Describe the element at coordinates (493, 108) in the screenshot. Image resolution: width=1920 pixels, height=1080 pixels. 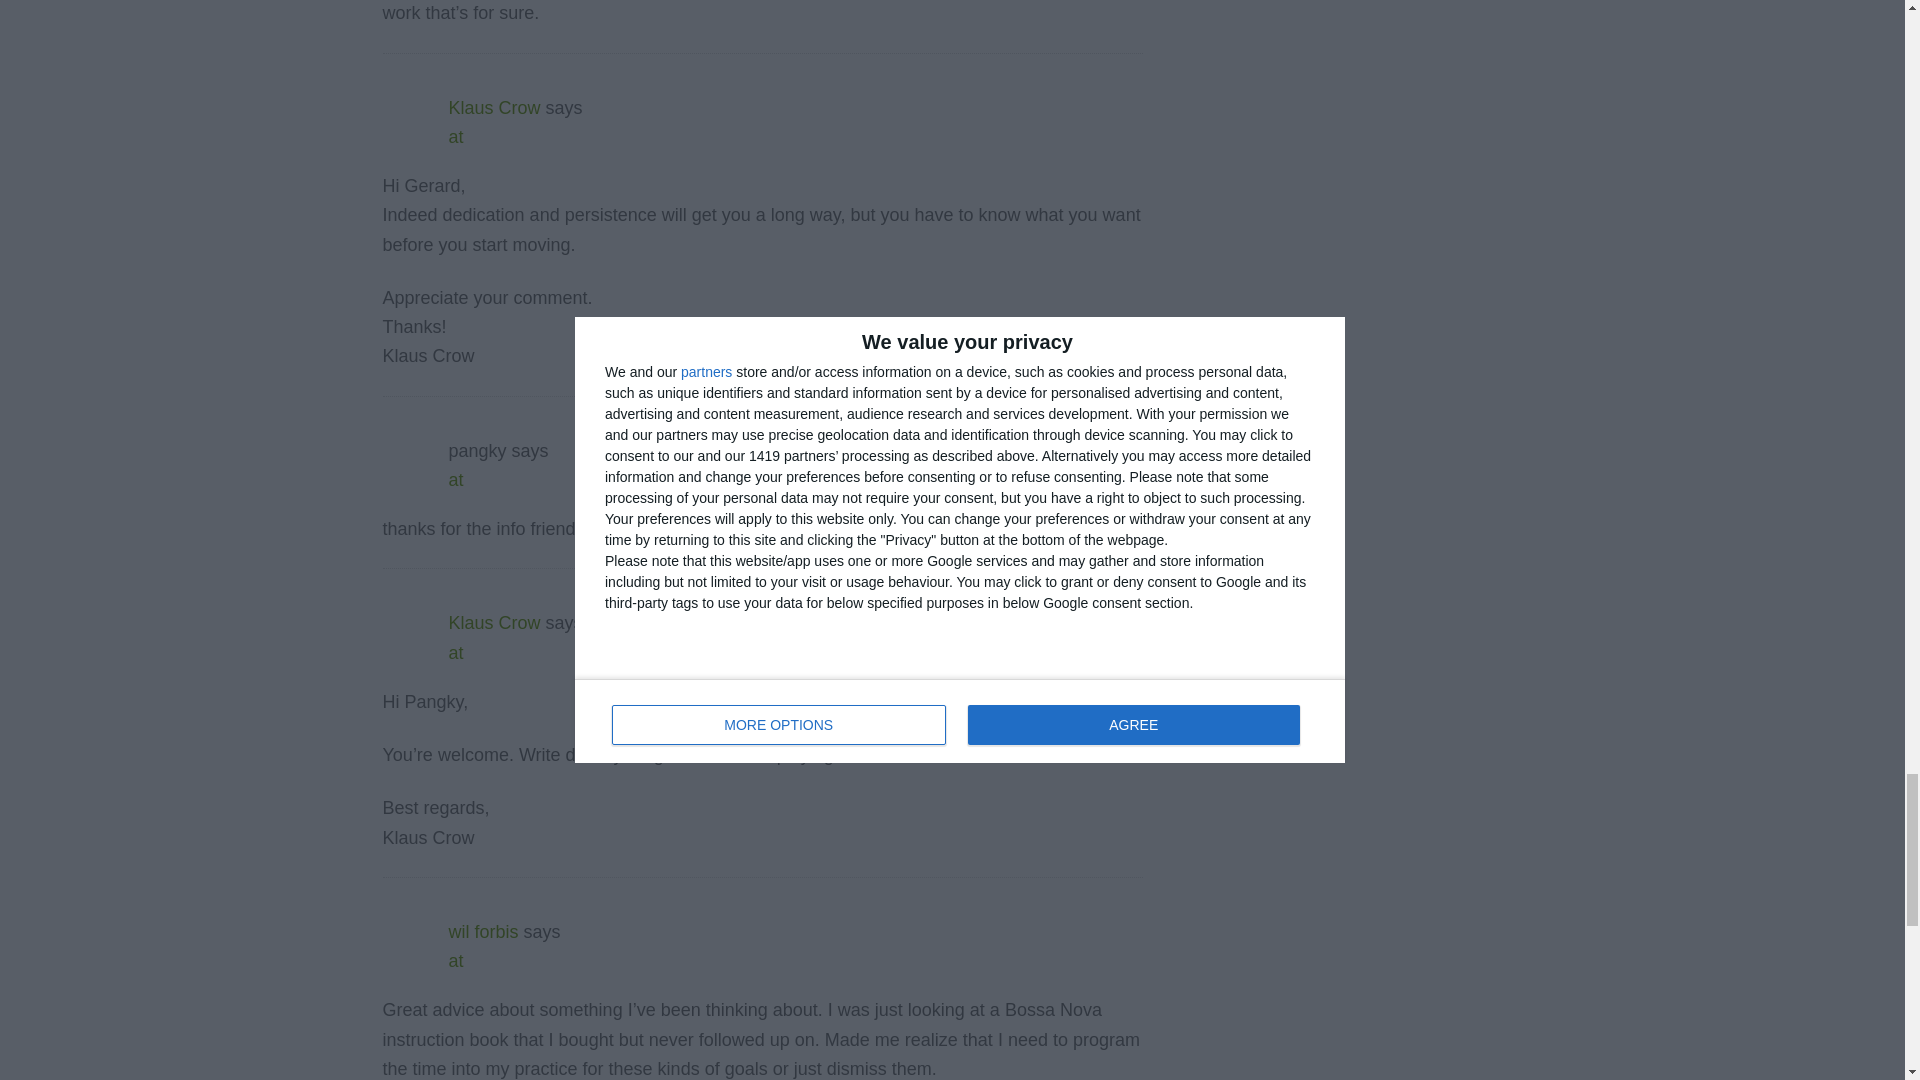
I see `Klaus Crow` at that location.